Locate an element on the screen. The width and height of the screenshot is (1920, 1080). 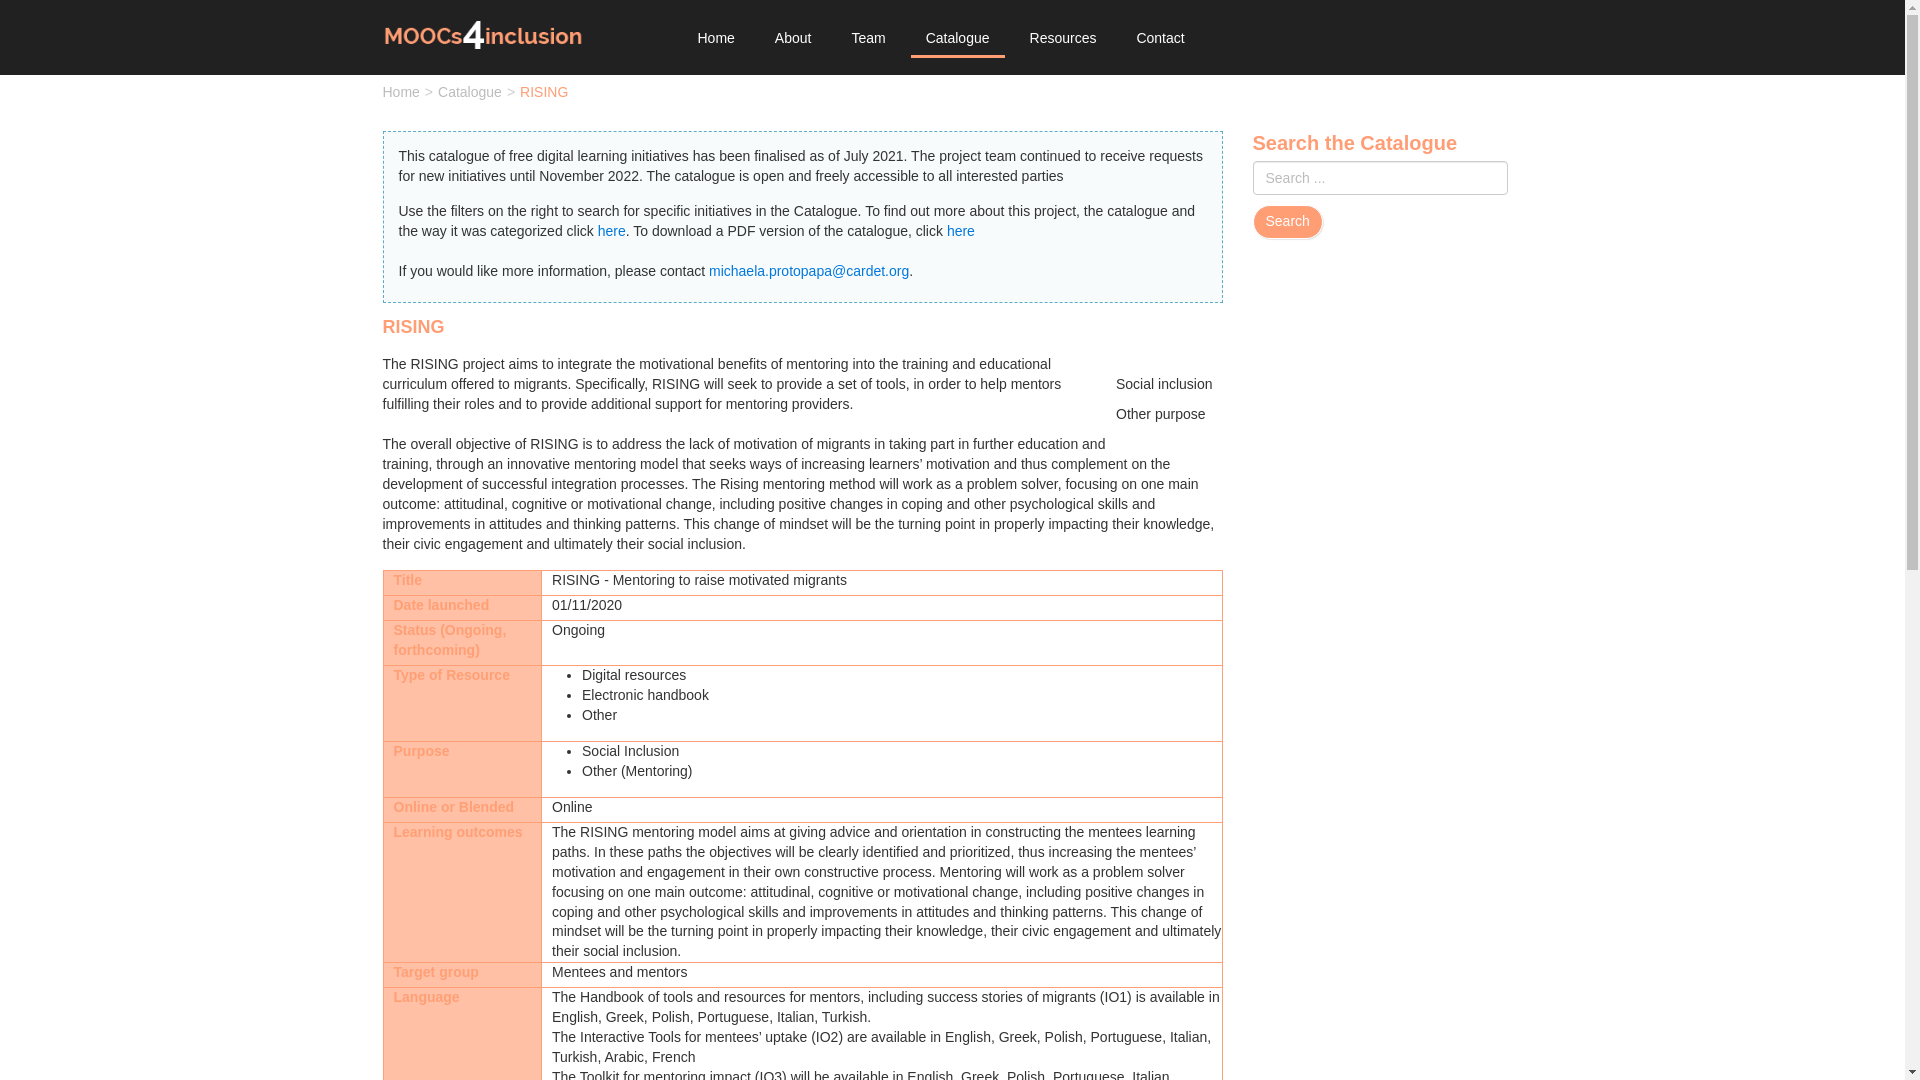
Catalogue is located at coordinates (957, 38).